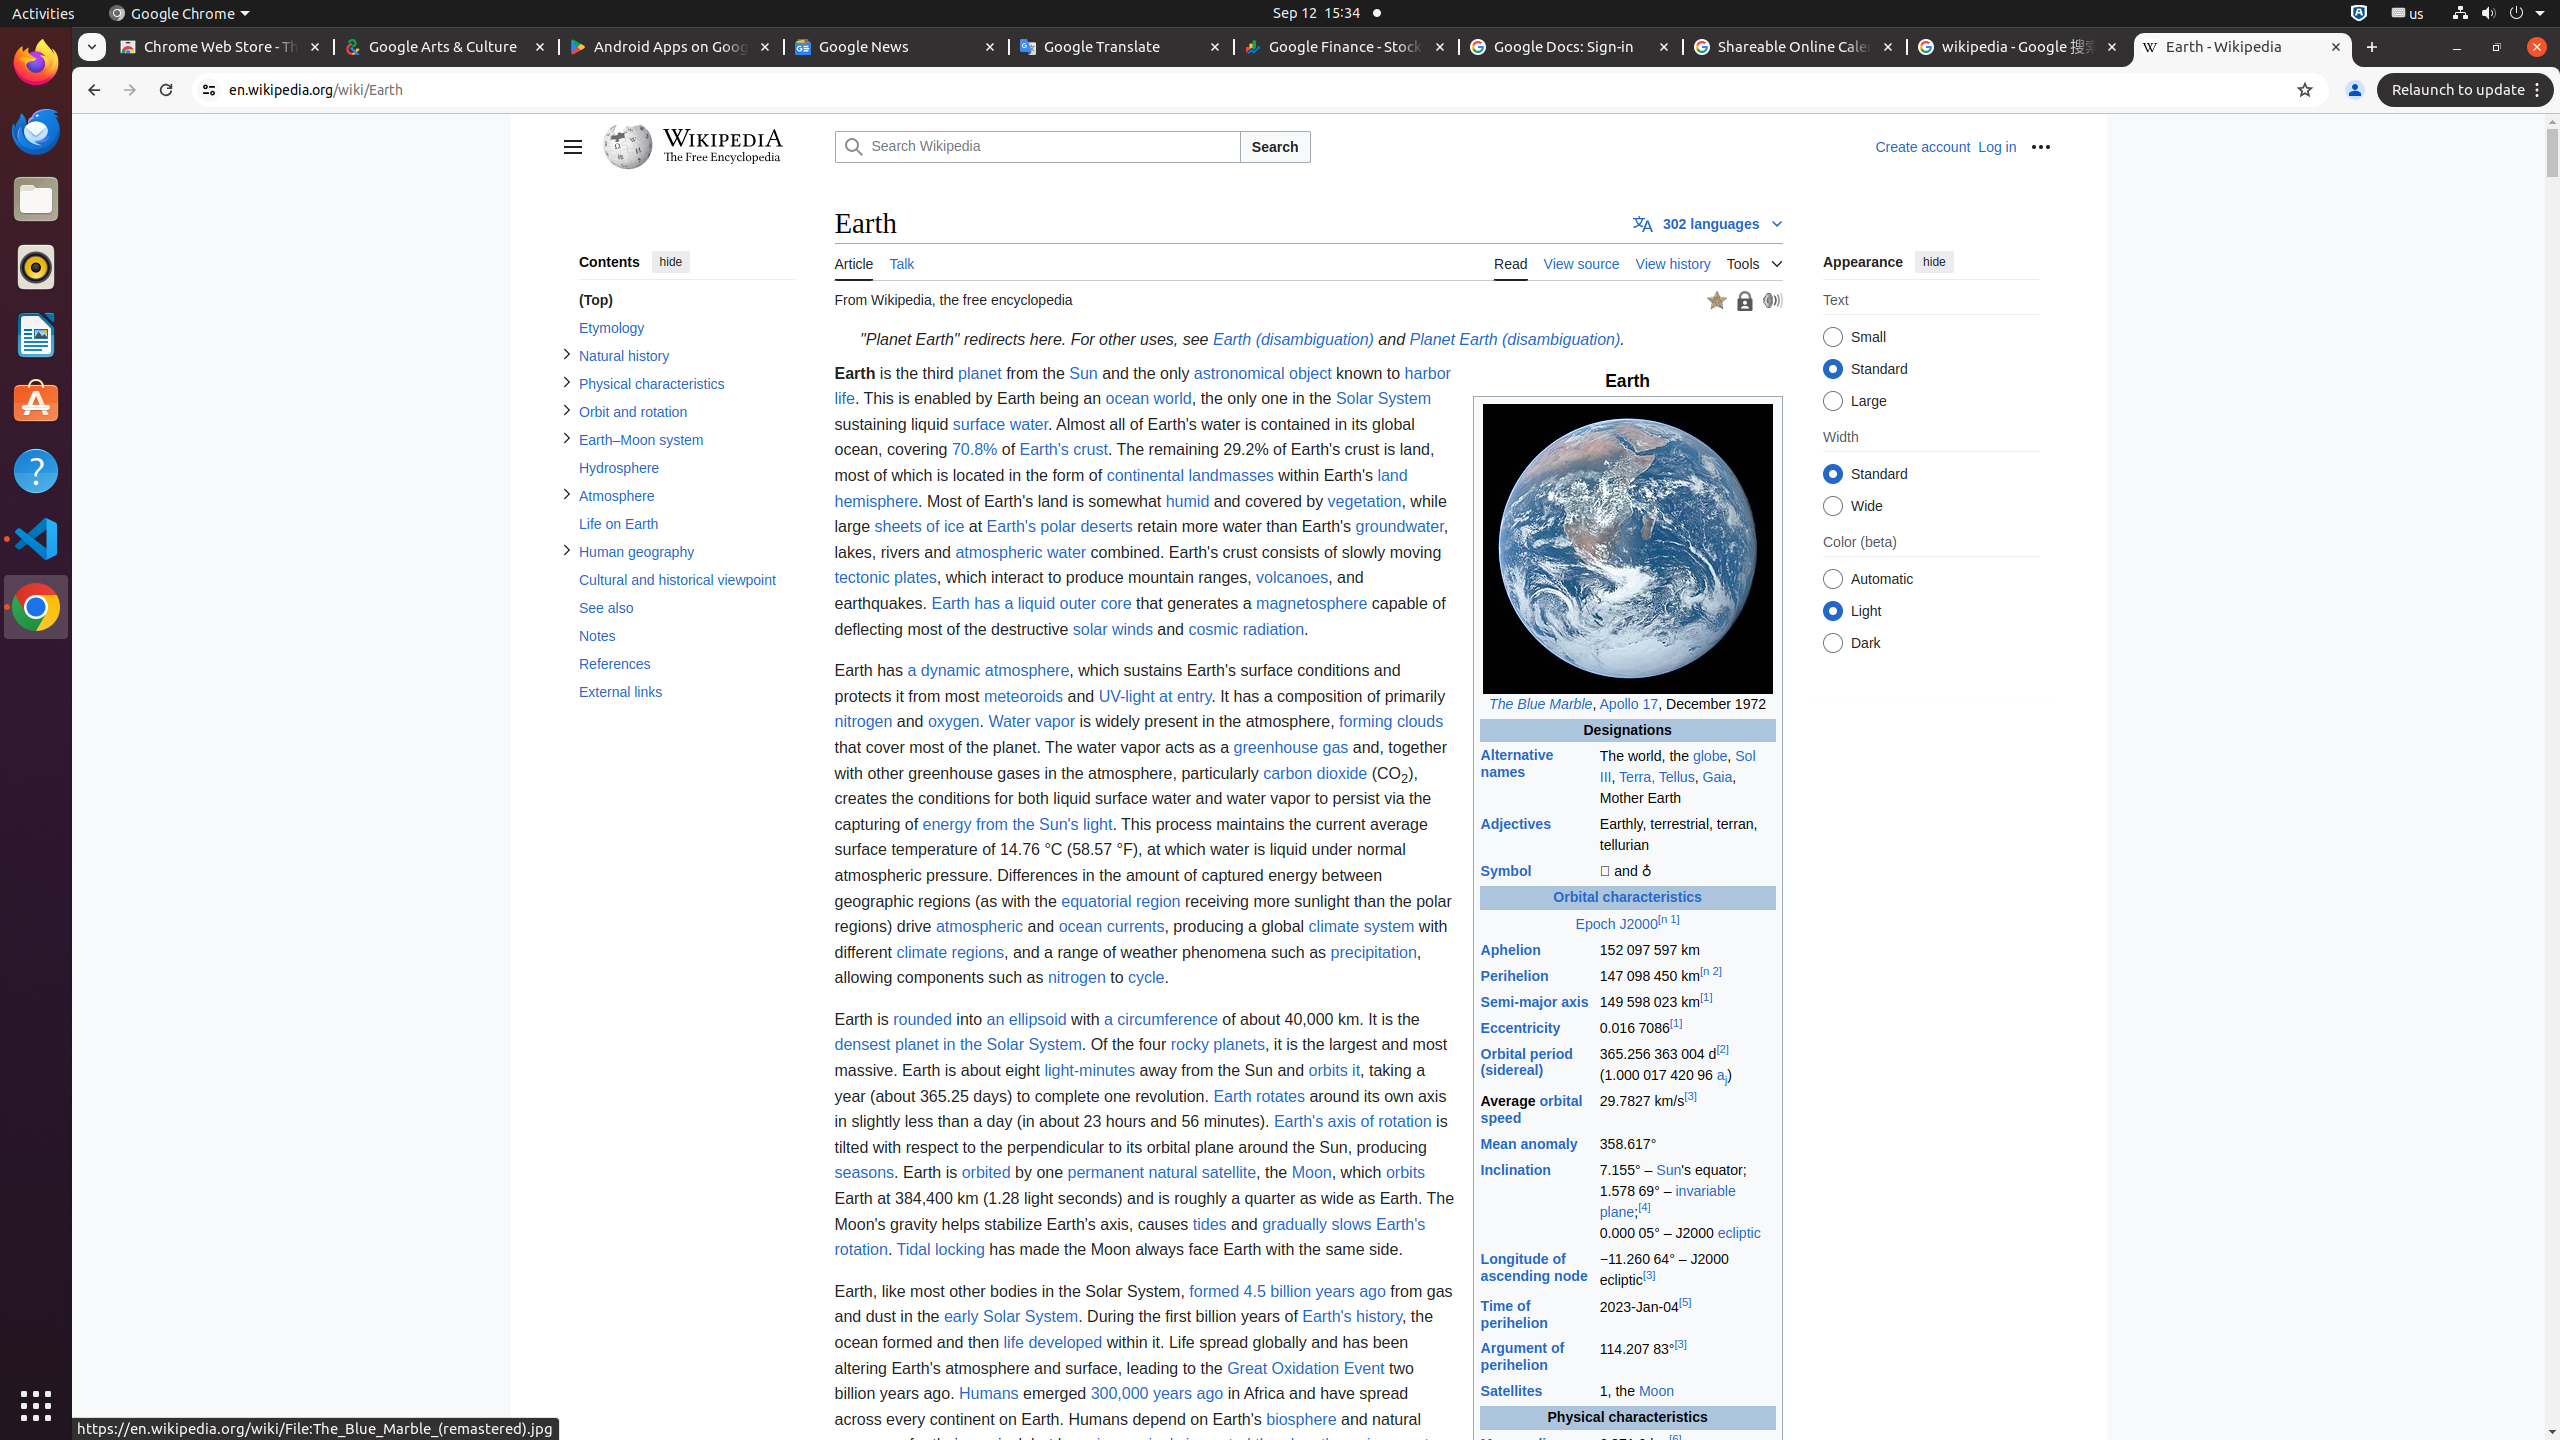 The image size is (2560, 1440). What do you see at coordinates (686, 664) in the screenshot?
I see `References` at bounding box center [686, 664].